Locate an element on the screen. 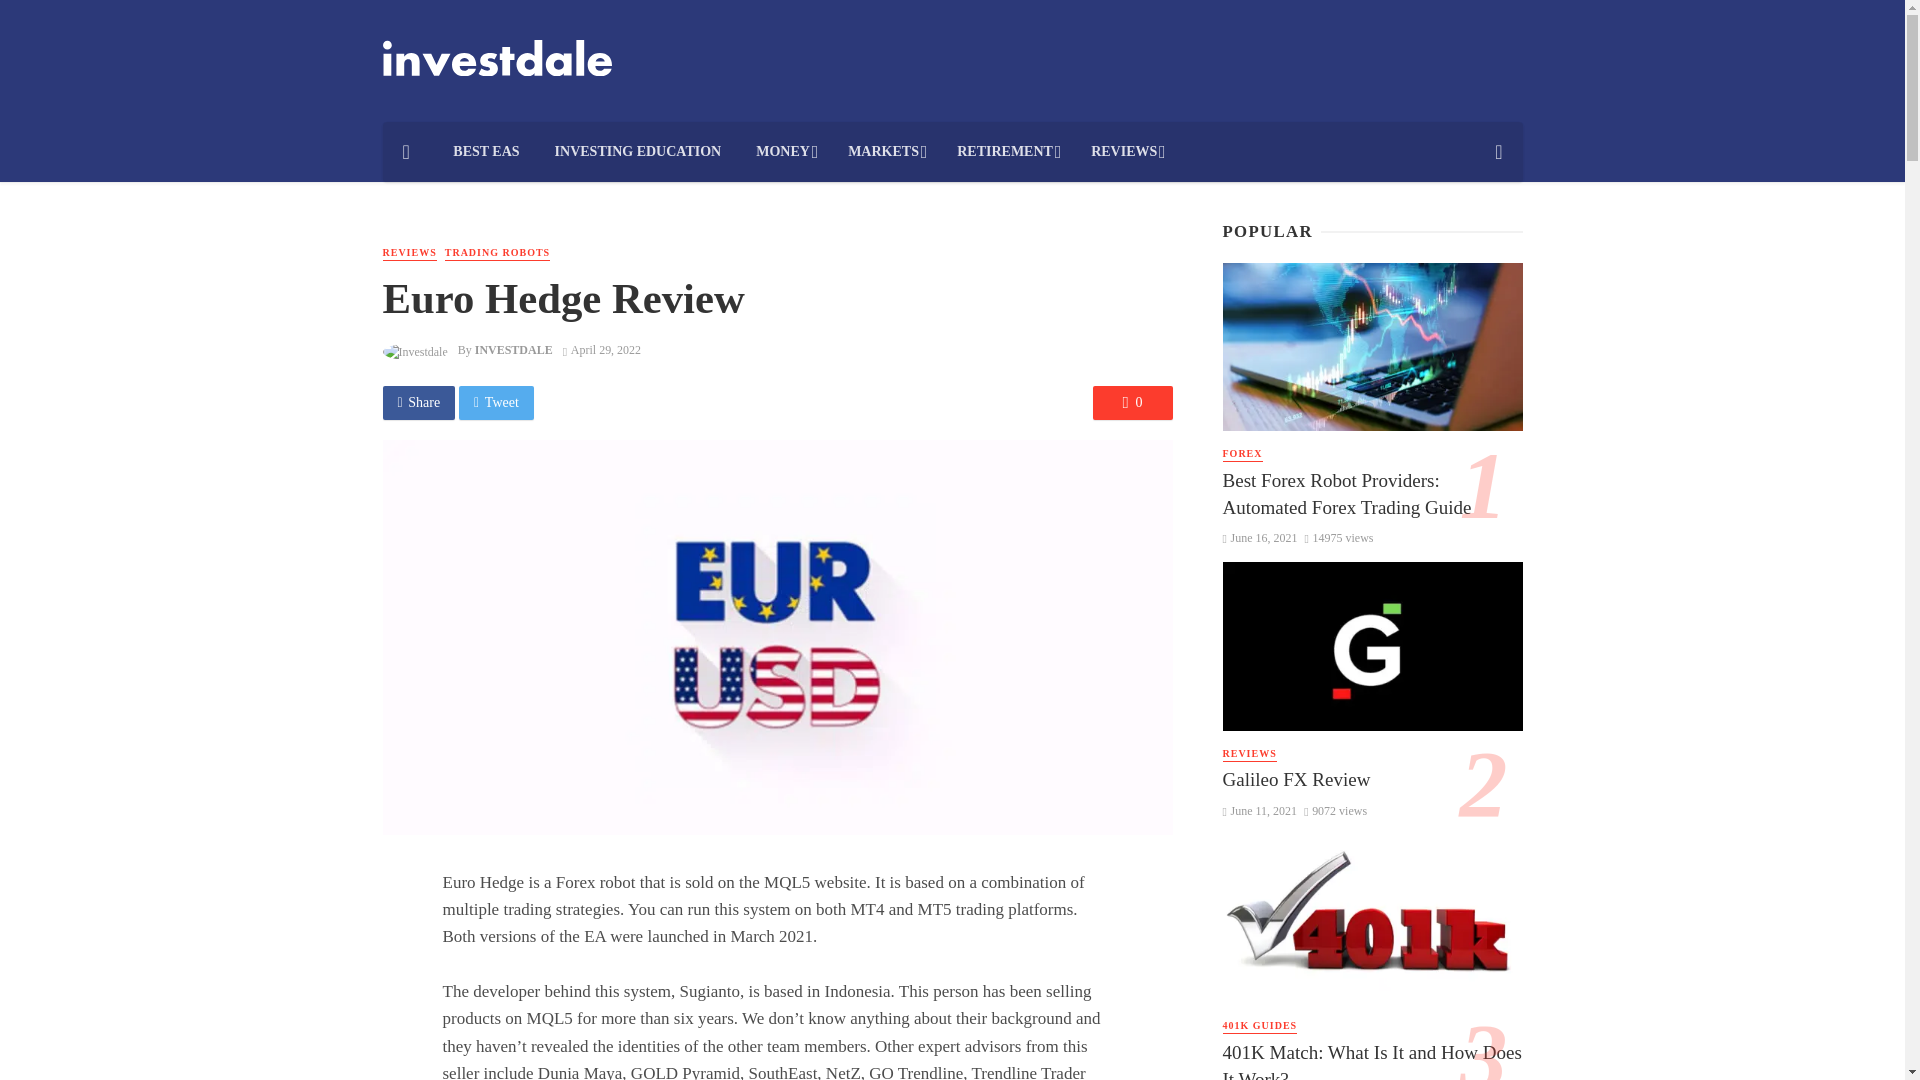  INVESTDALE is located at coordinates (513, 350).